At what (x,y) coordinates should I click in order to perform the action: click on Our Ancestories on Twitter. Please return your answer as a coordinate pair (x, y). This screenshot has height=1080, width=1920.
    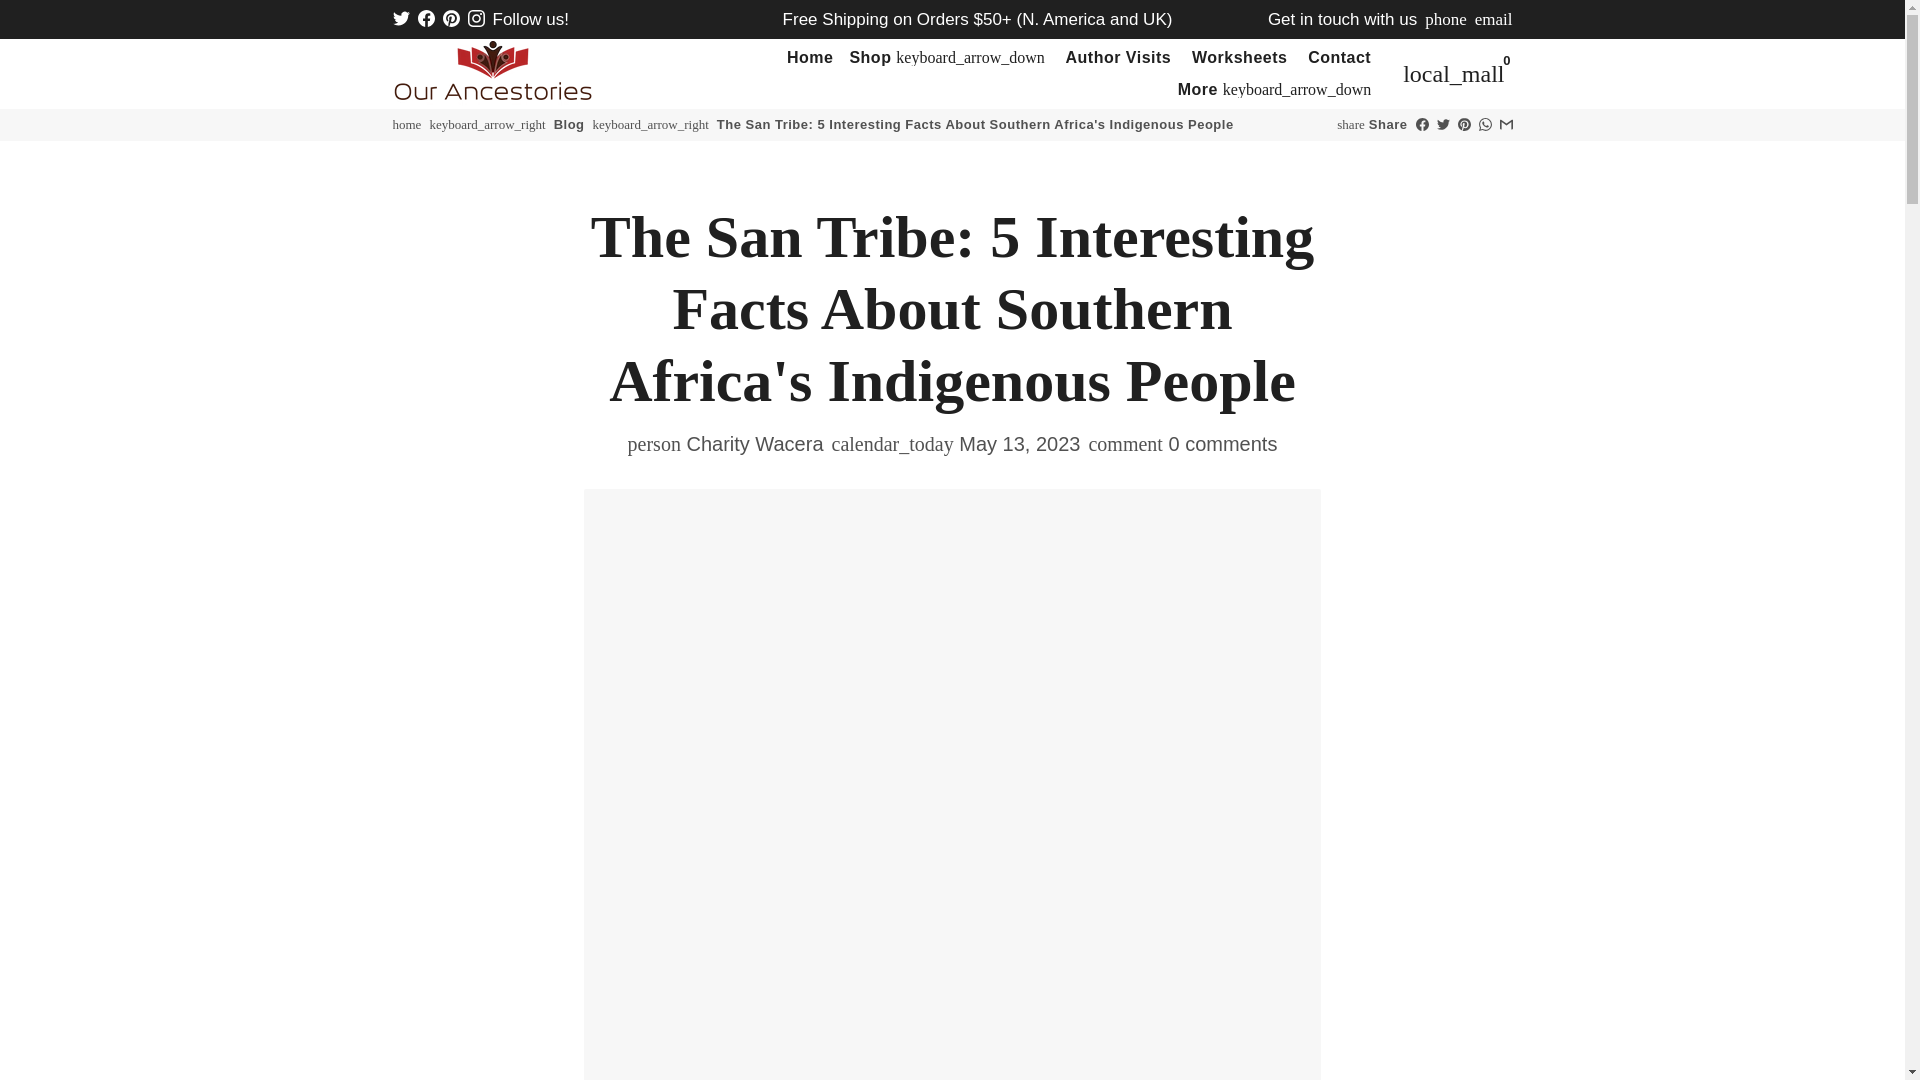
    Looking at the image, I should click on (400, 19).